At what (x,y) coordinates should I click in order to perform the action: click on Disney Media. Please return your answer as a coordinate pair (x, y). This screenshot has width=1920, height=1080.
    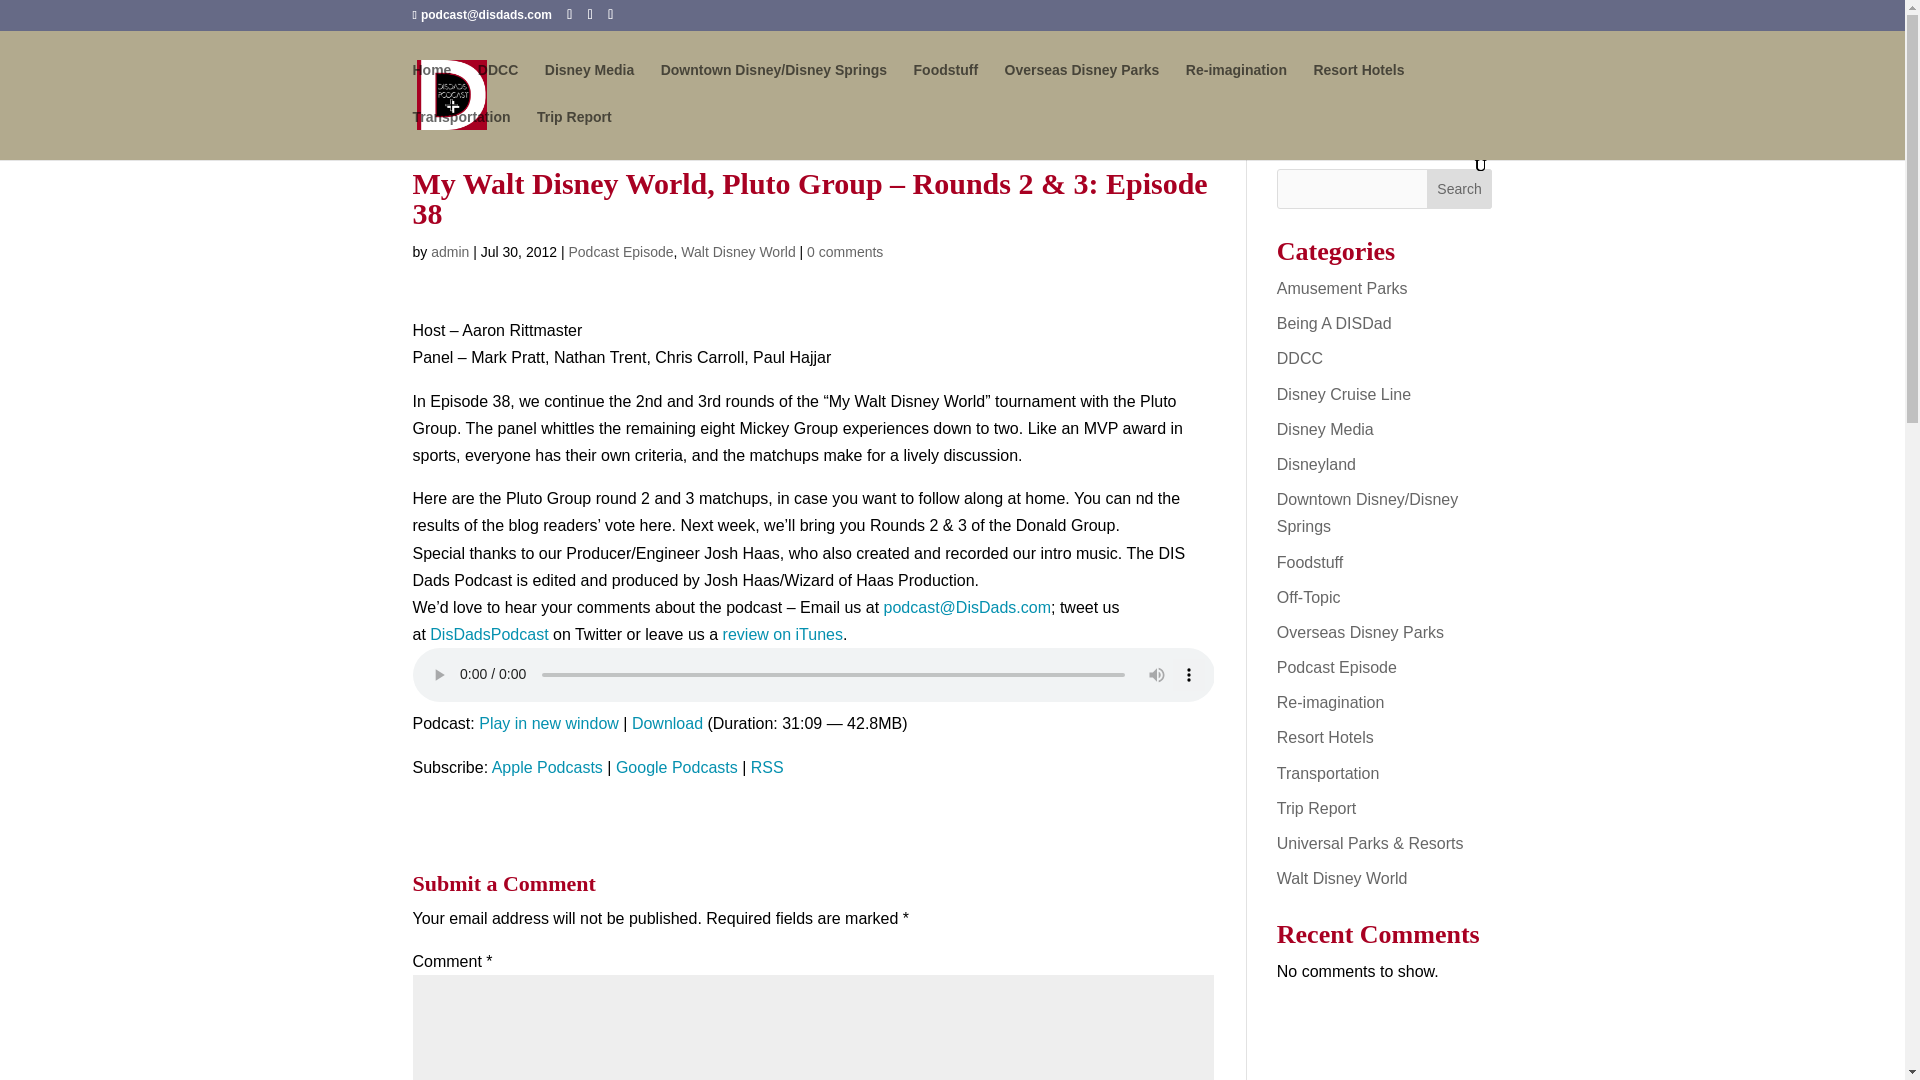
    Looking at the image, I should click on (589, 86).